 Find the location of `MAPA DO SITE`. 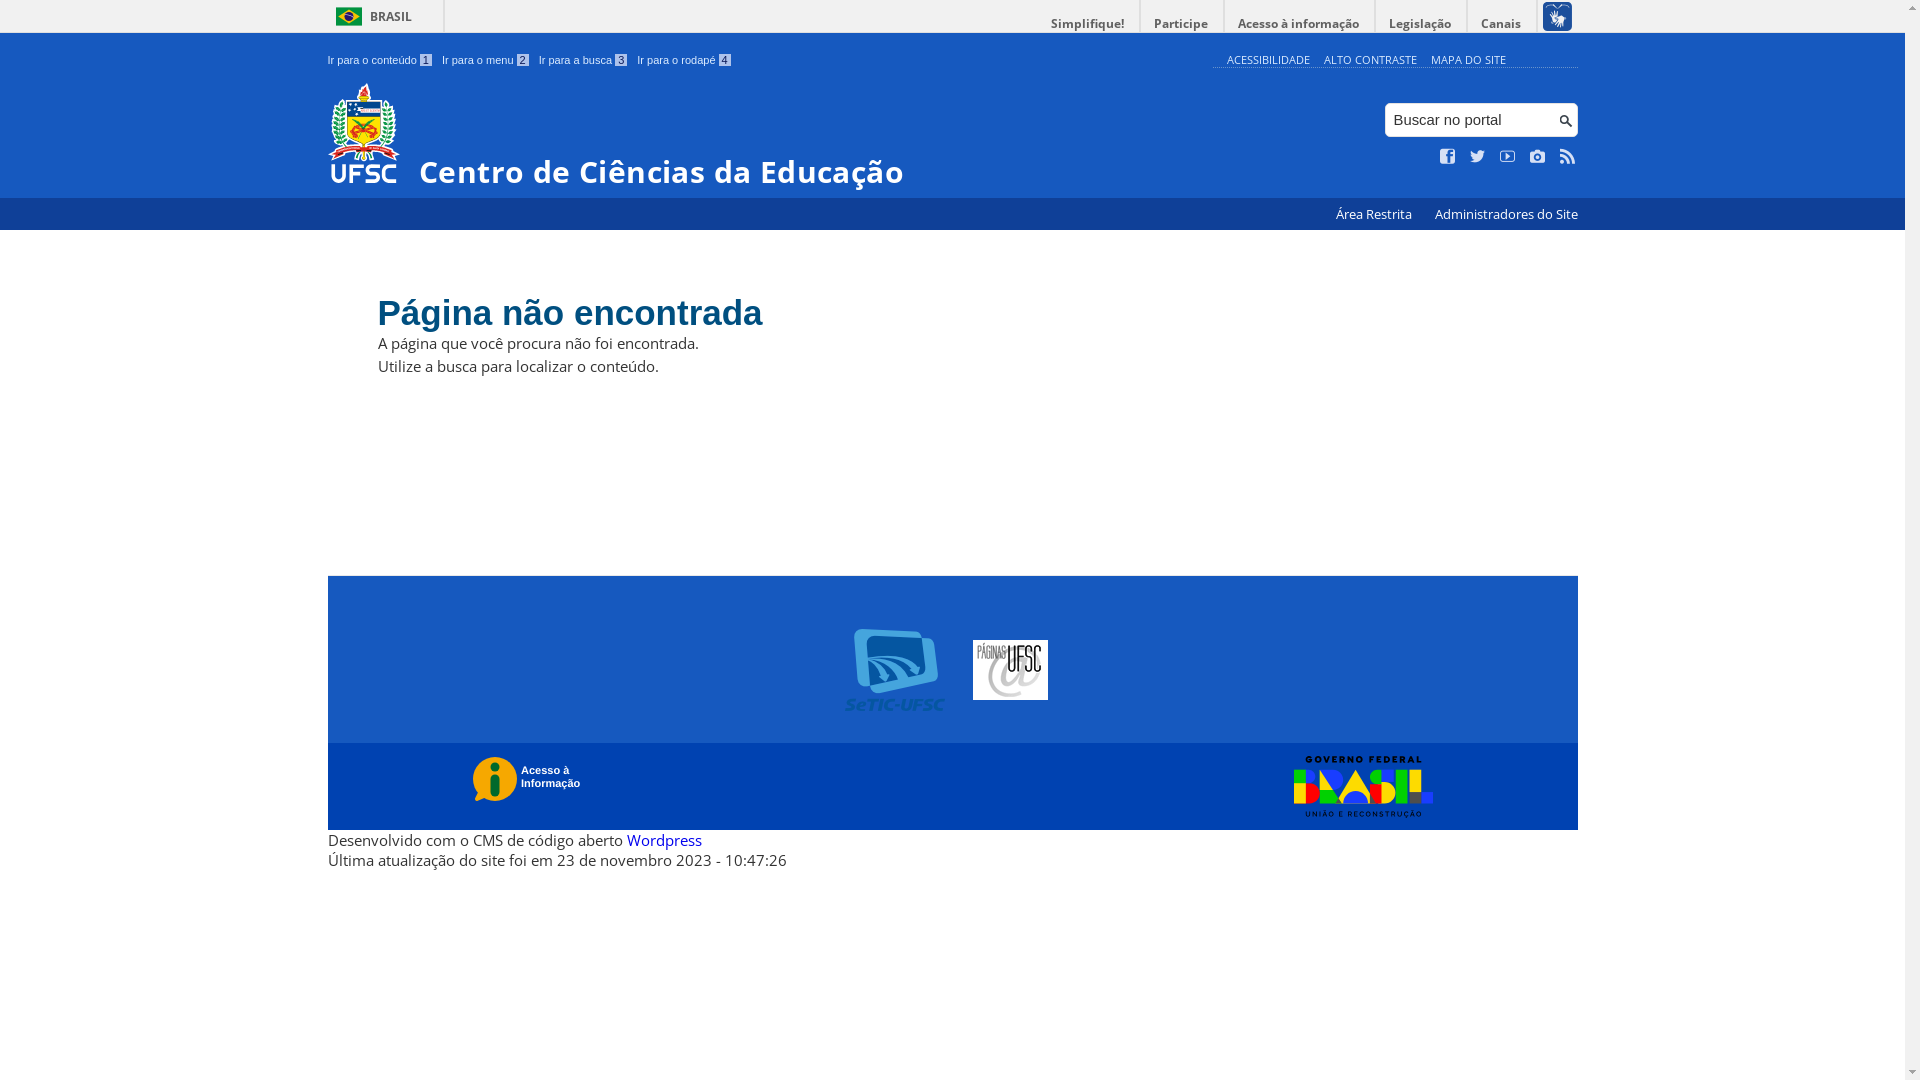

MAPA DO SITE is located at coordinates (1468, 60).